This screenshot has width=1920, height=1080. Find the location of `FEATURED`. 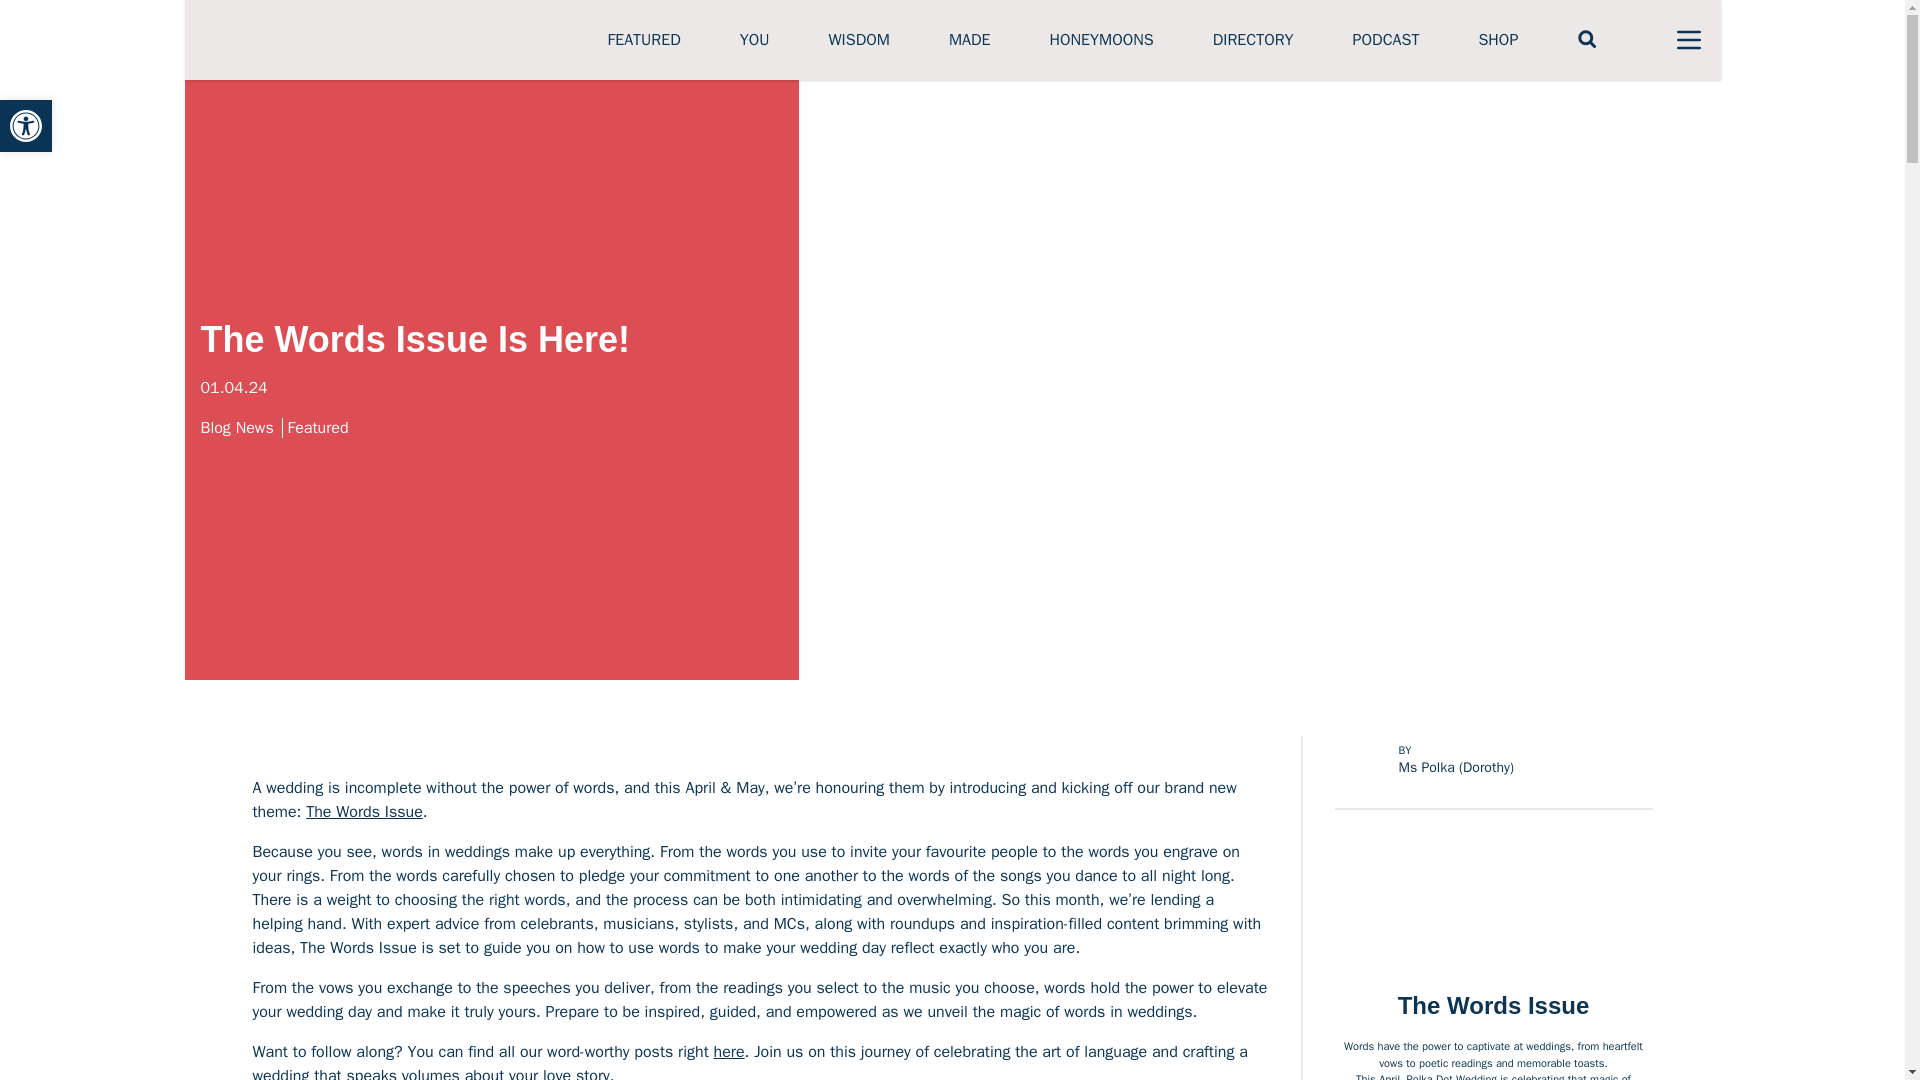

FEATURED is located at coordinates (644, 40).